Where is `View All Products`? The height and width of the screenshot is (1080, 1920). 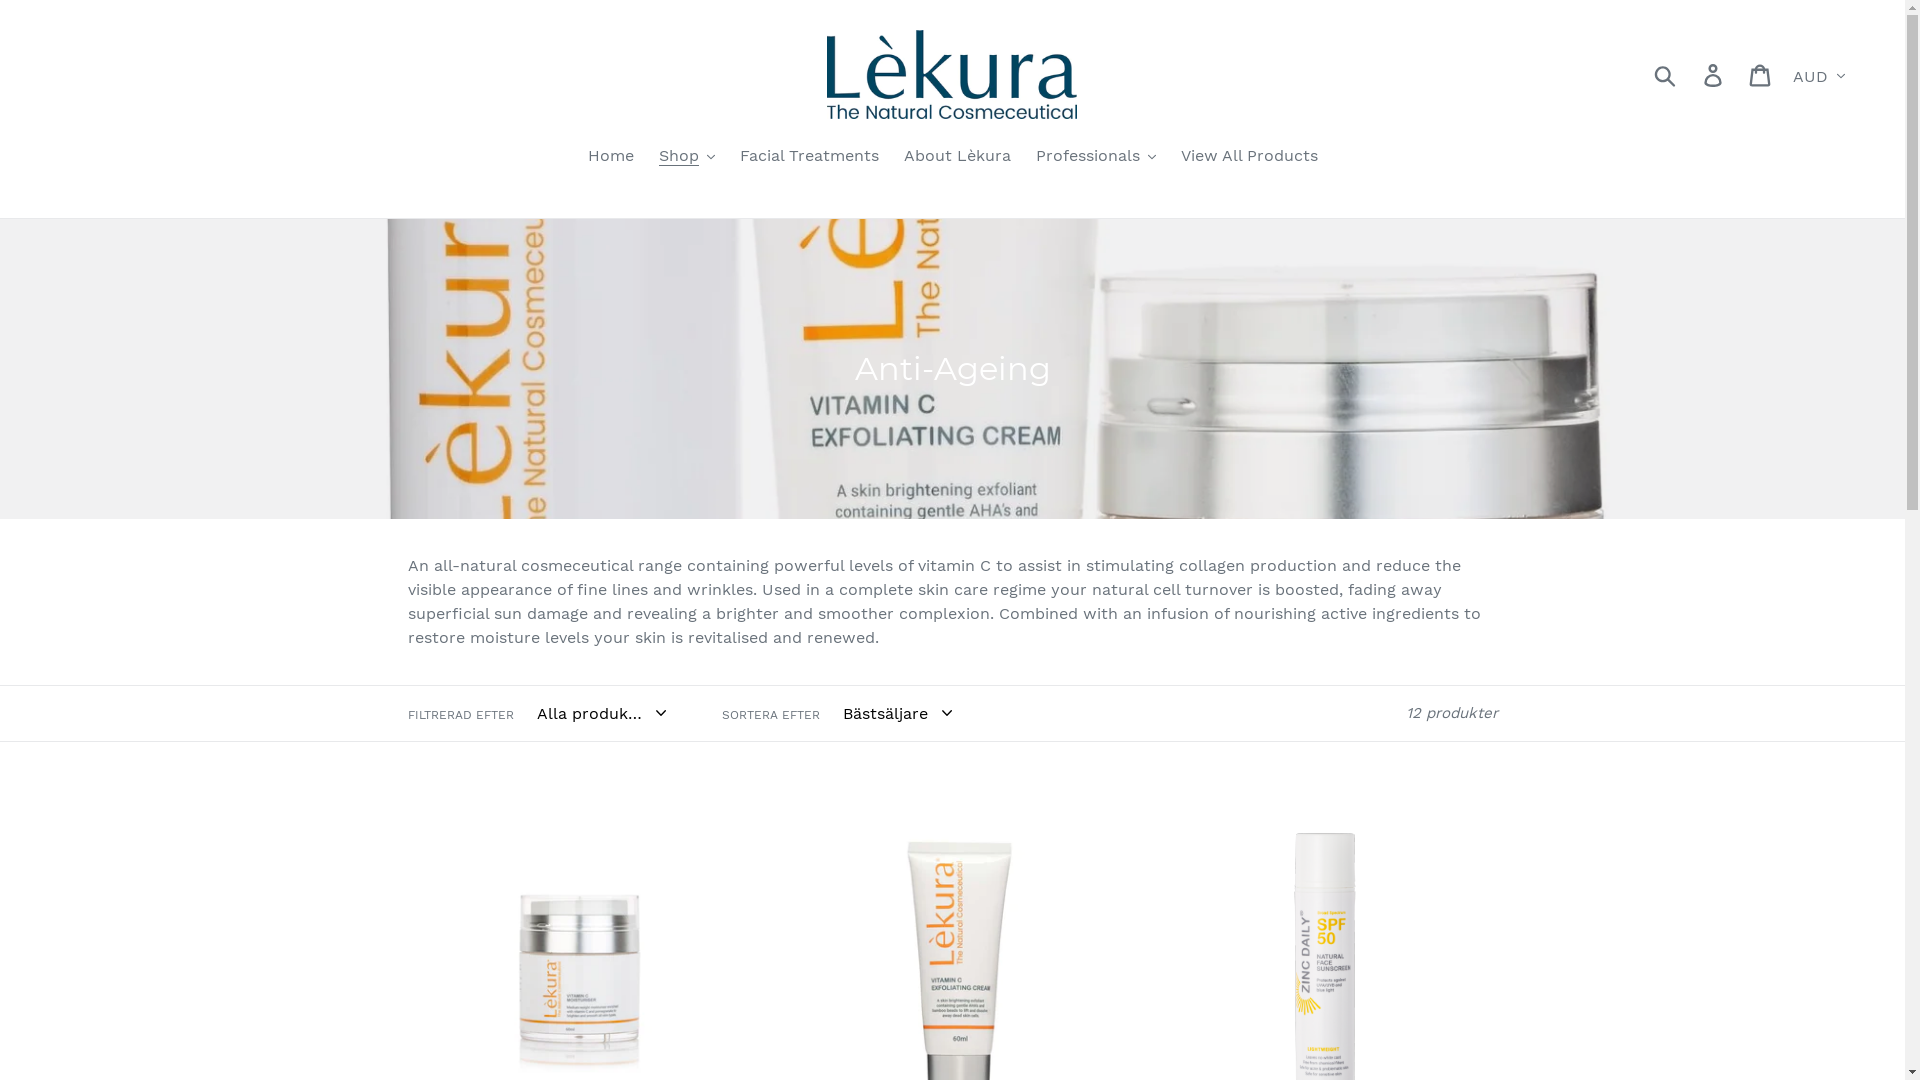
View All Products is located at coordinates (1248, 158).